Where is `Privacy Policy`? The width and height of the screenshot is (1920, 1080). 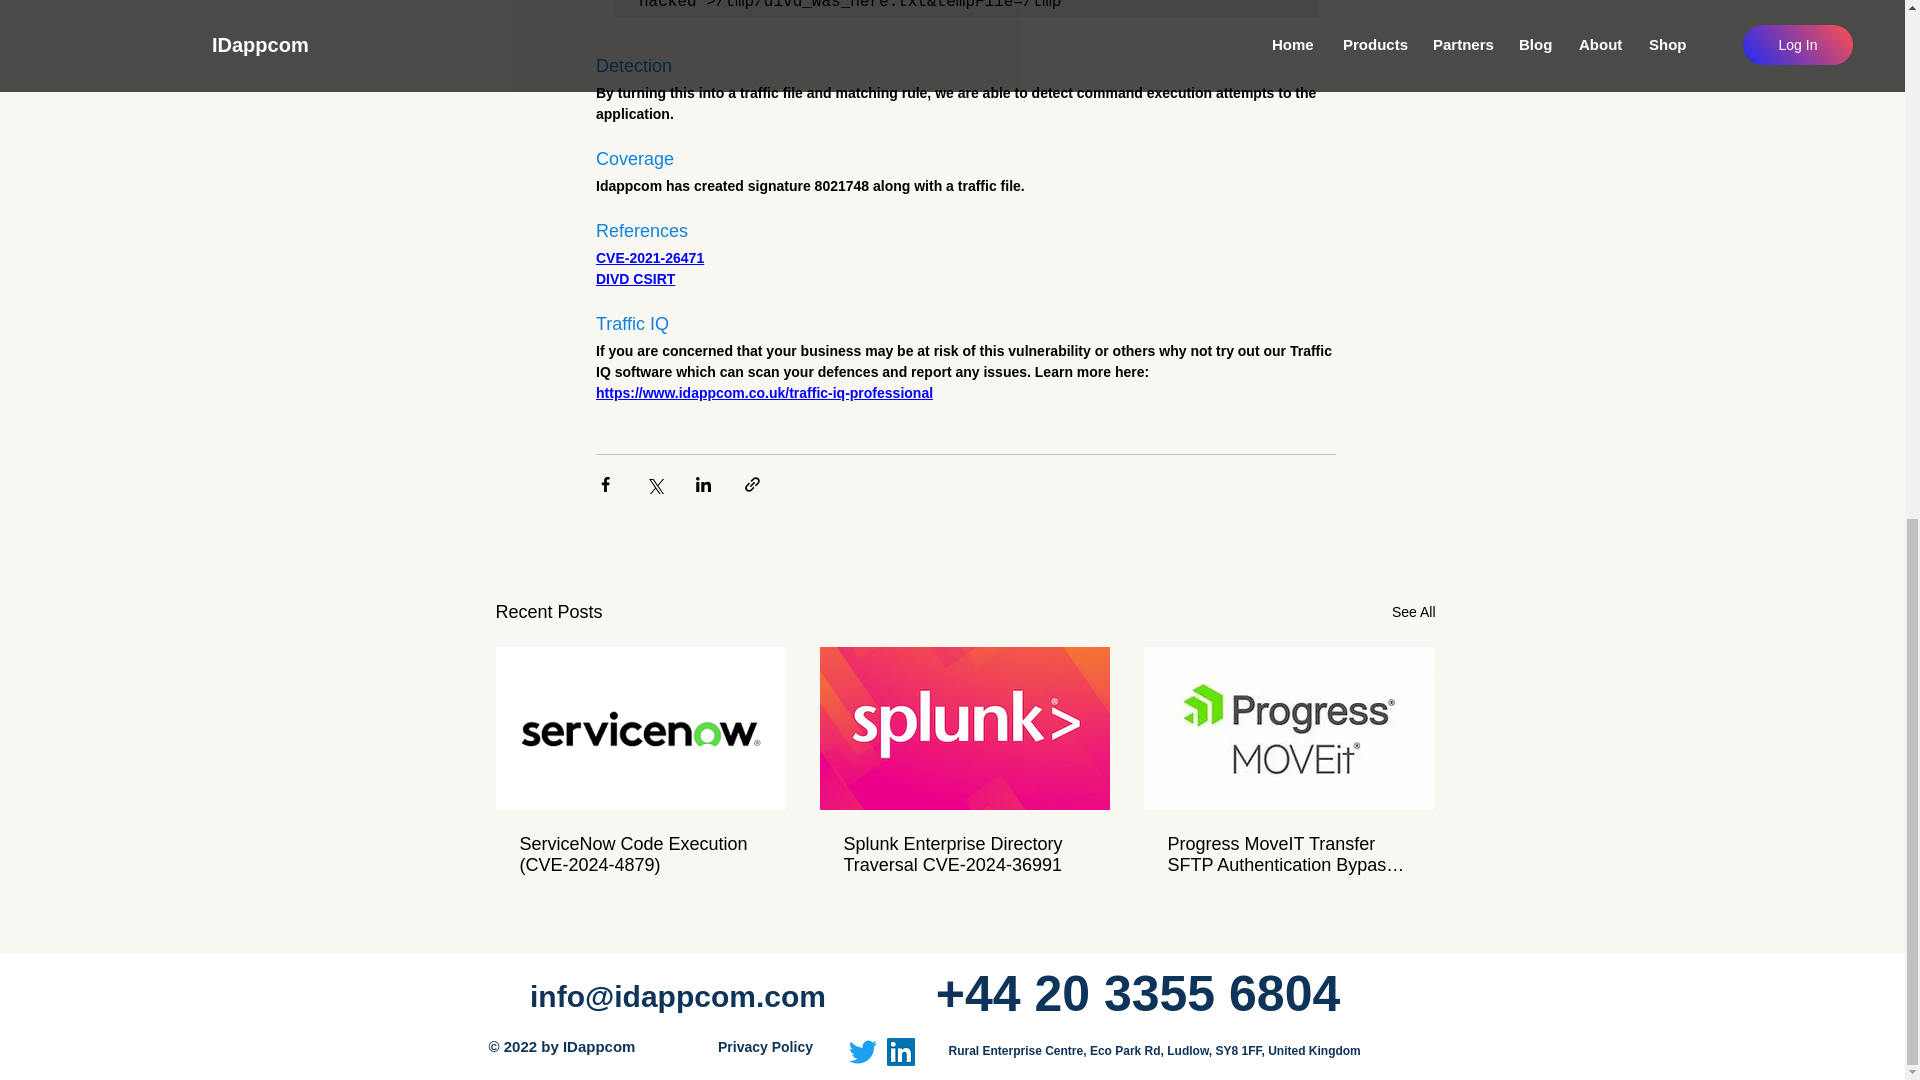 Privacy Policy is located at coordinates (765, 1046).